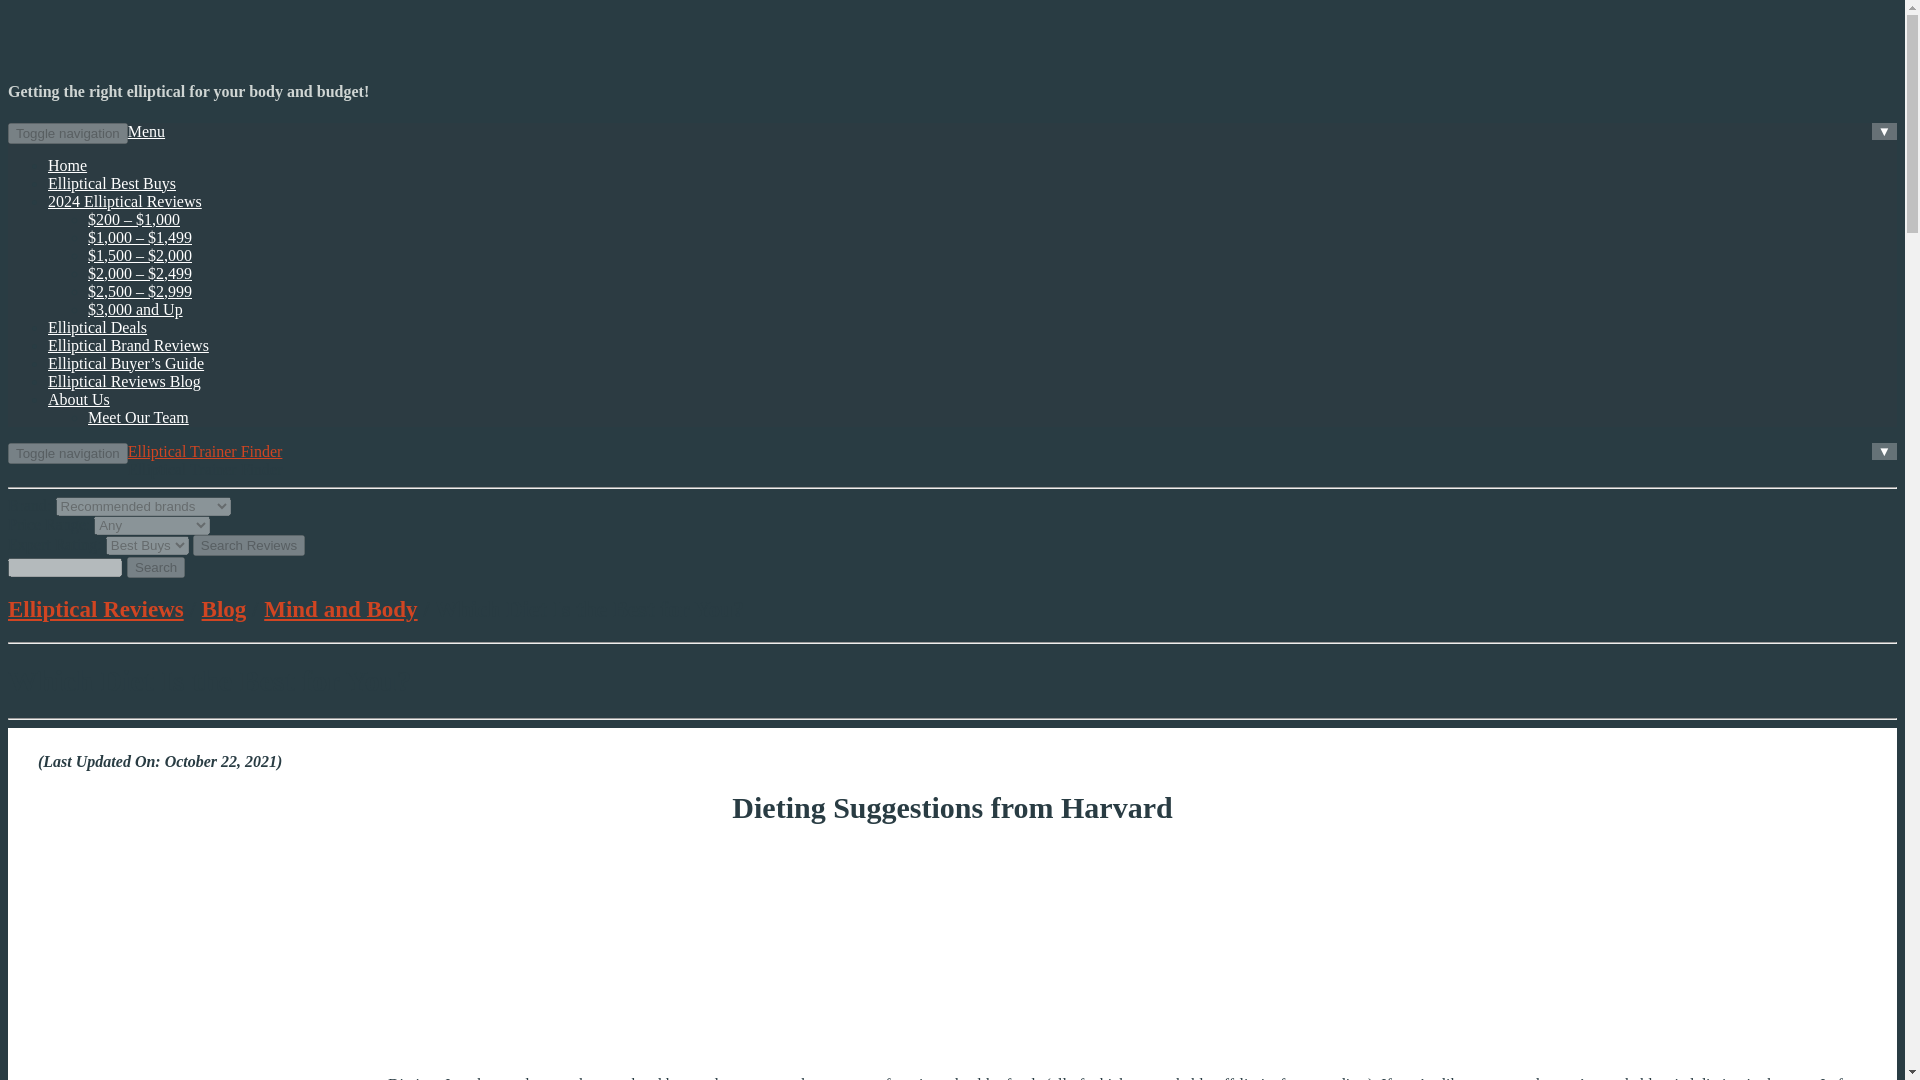 This screenshot has width=1920, height=1080. I want to click on Elliptical Best Buys, so click(112, 183).